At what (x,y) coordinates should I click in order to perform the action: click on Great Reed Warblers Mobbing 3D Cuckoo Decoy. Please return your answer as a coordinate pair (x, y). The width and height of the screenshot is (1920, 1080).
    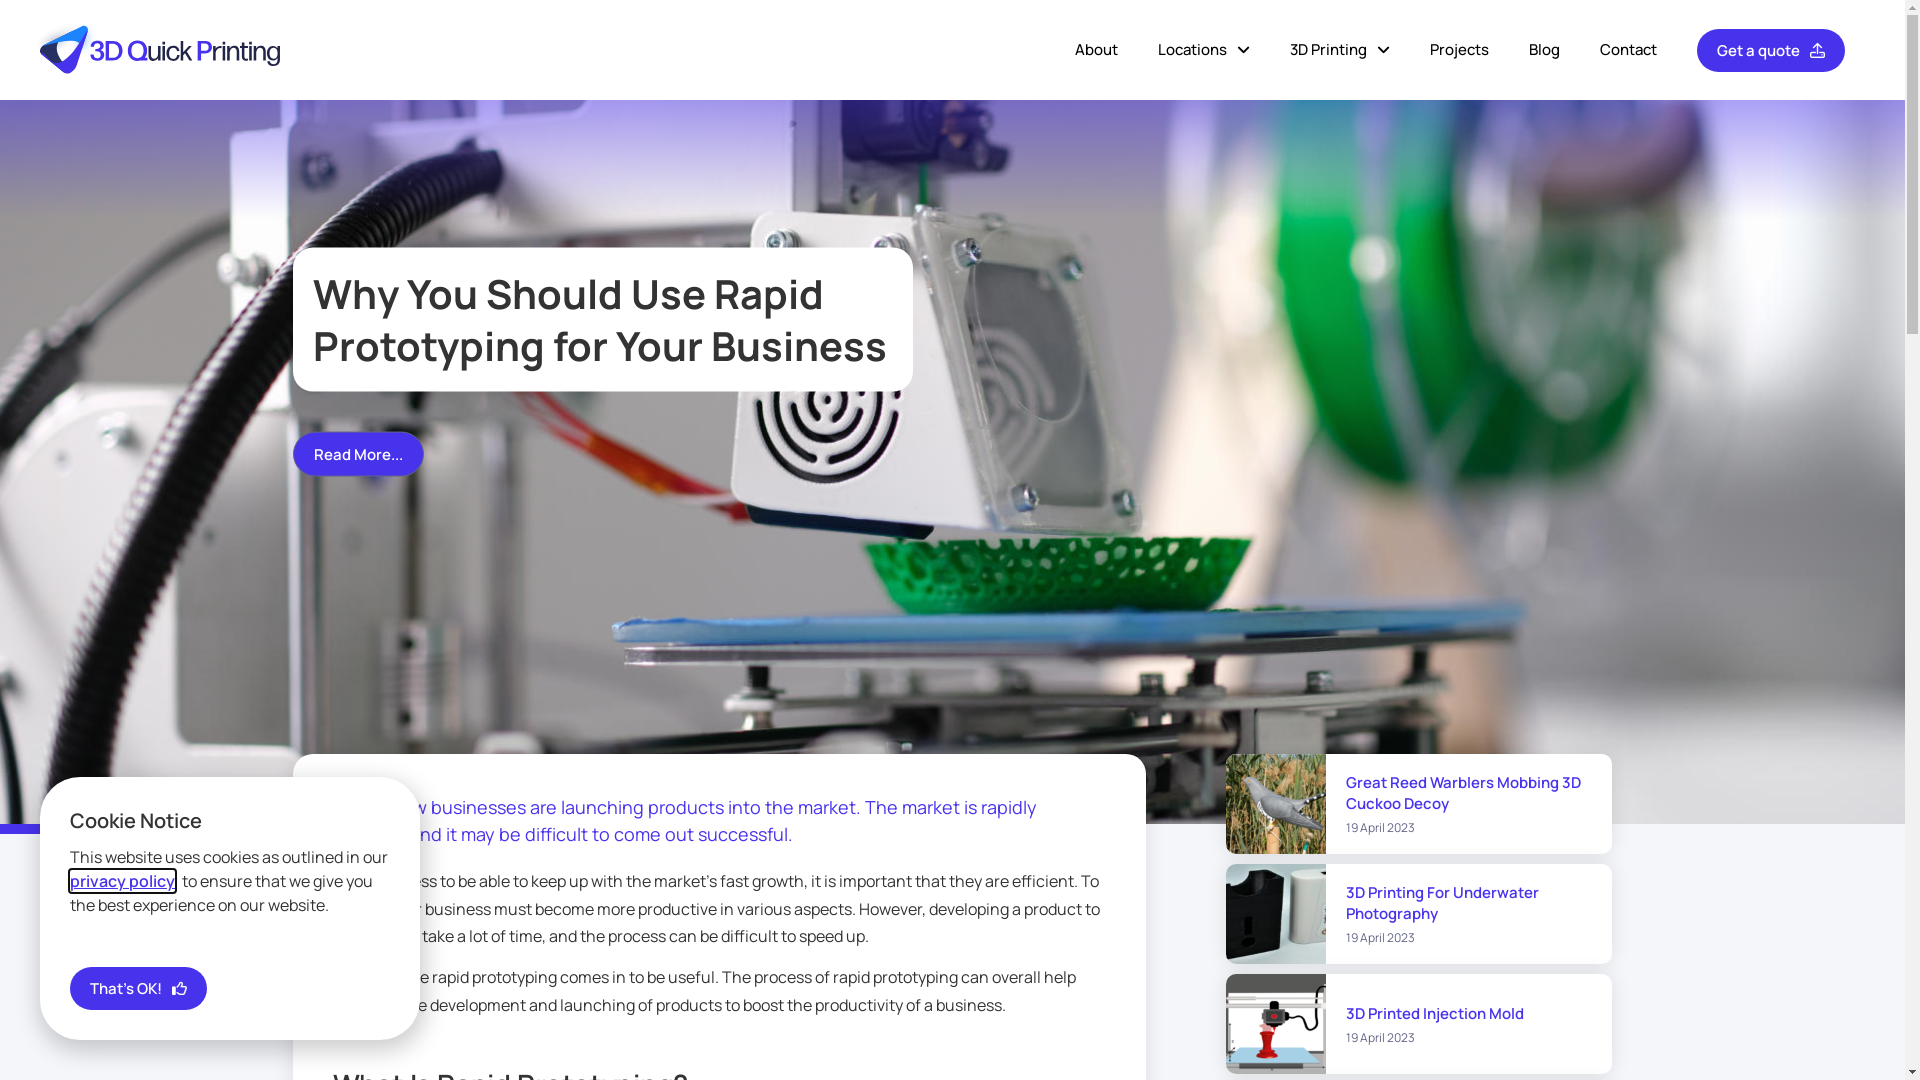
    Looking at the image, I should click on (1464, 793).